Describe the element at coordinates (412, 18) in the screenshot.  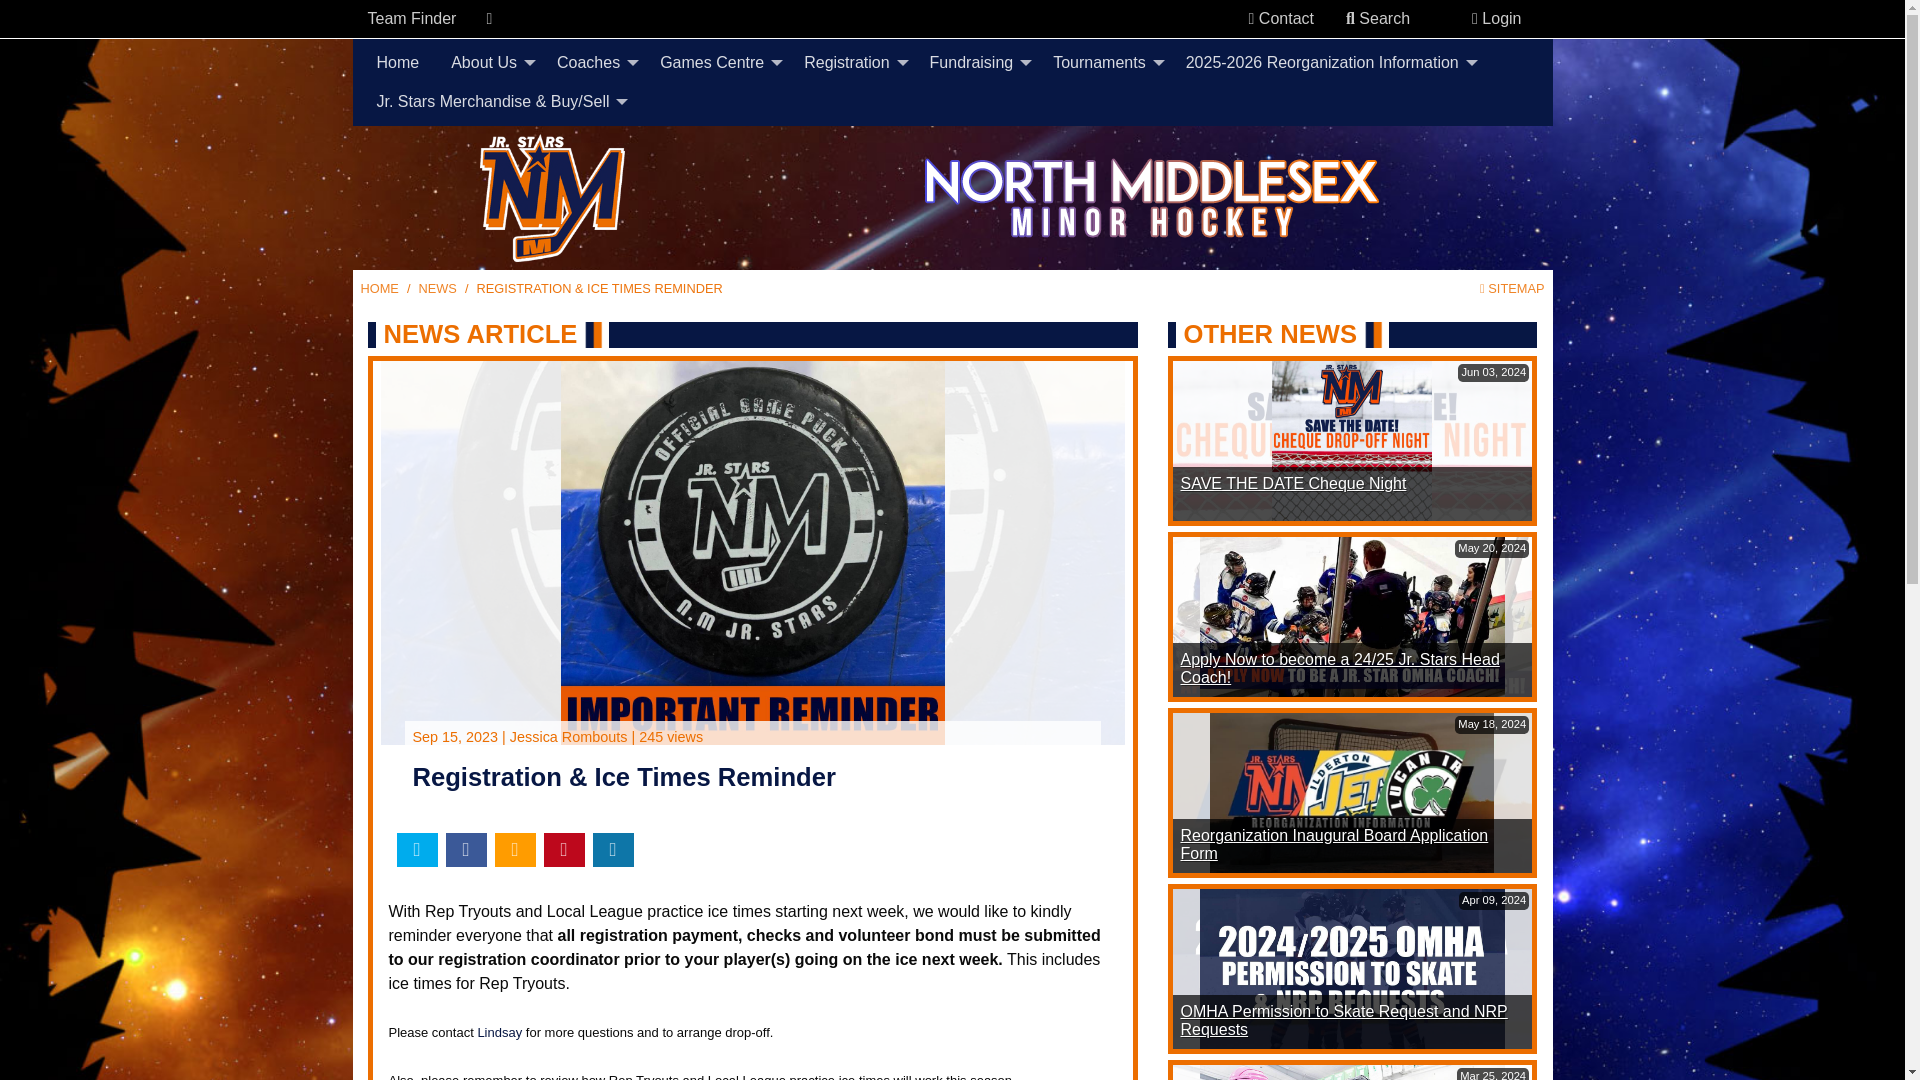
I see `Team Finder` at that location.